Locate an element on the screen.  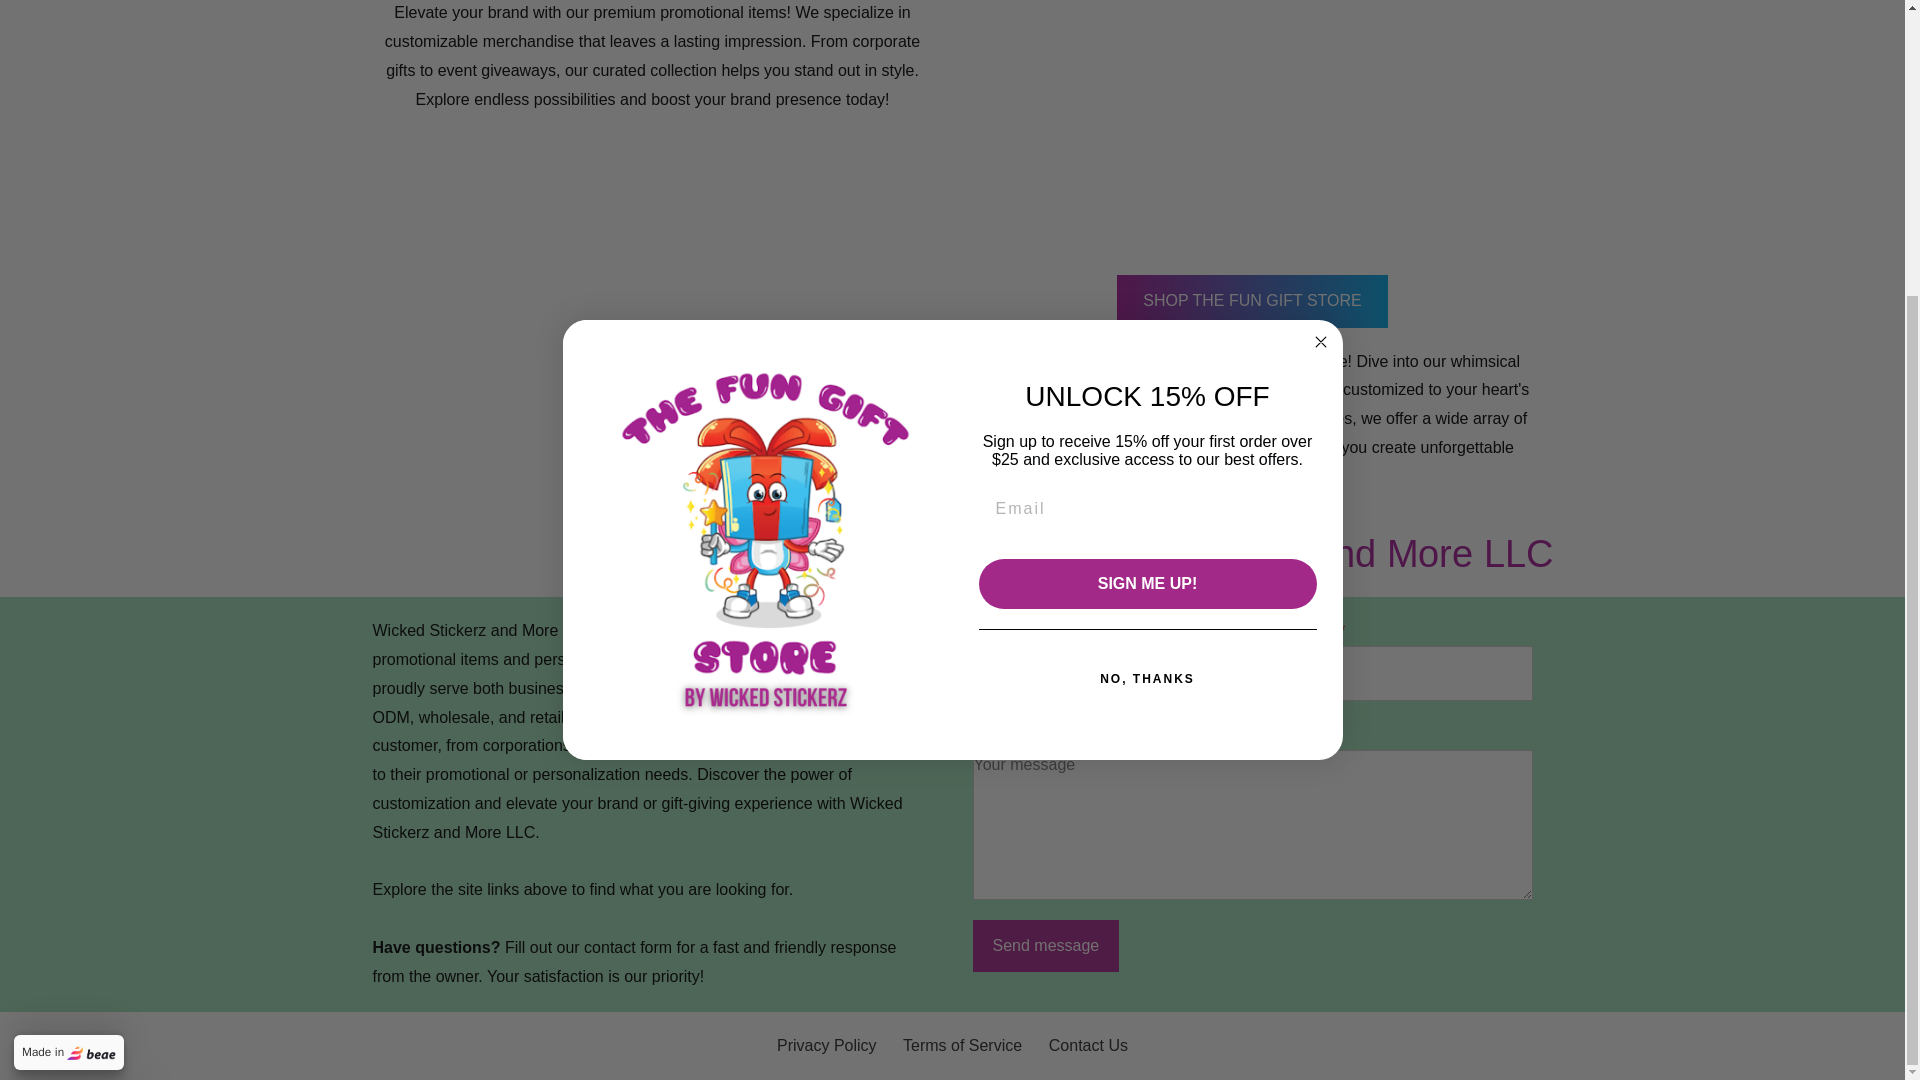
NO, THANKS is located at coordinates (1146, 284).